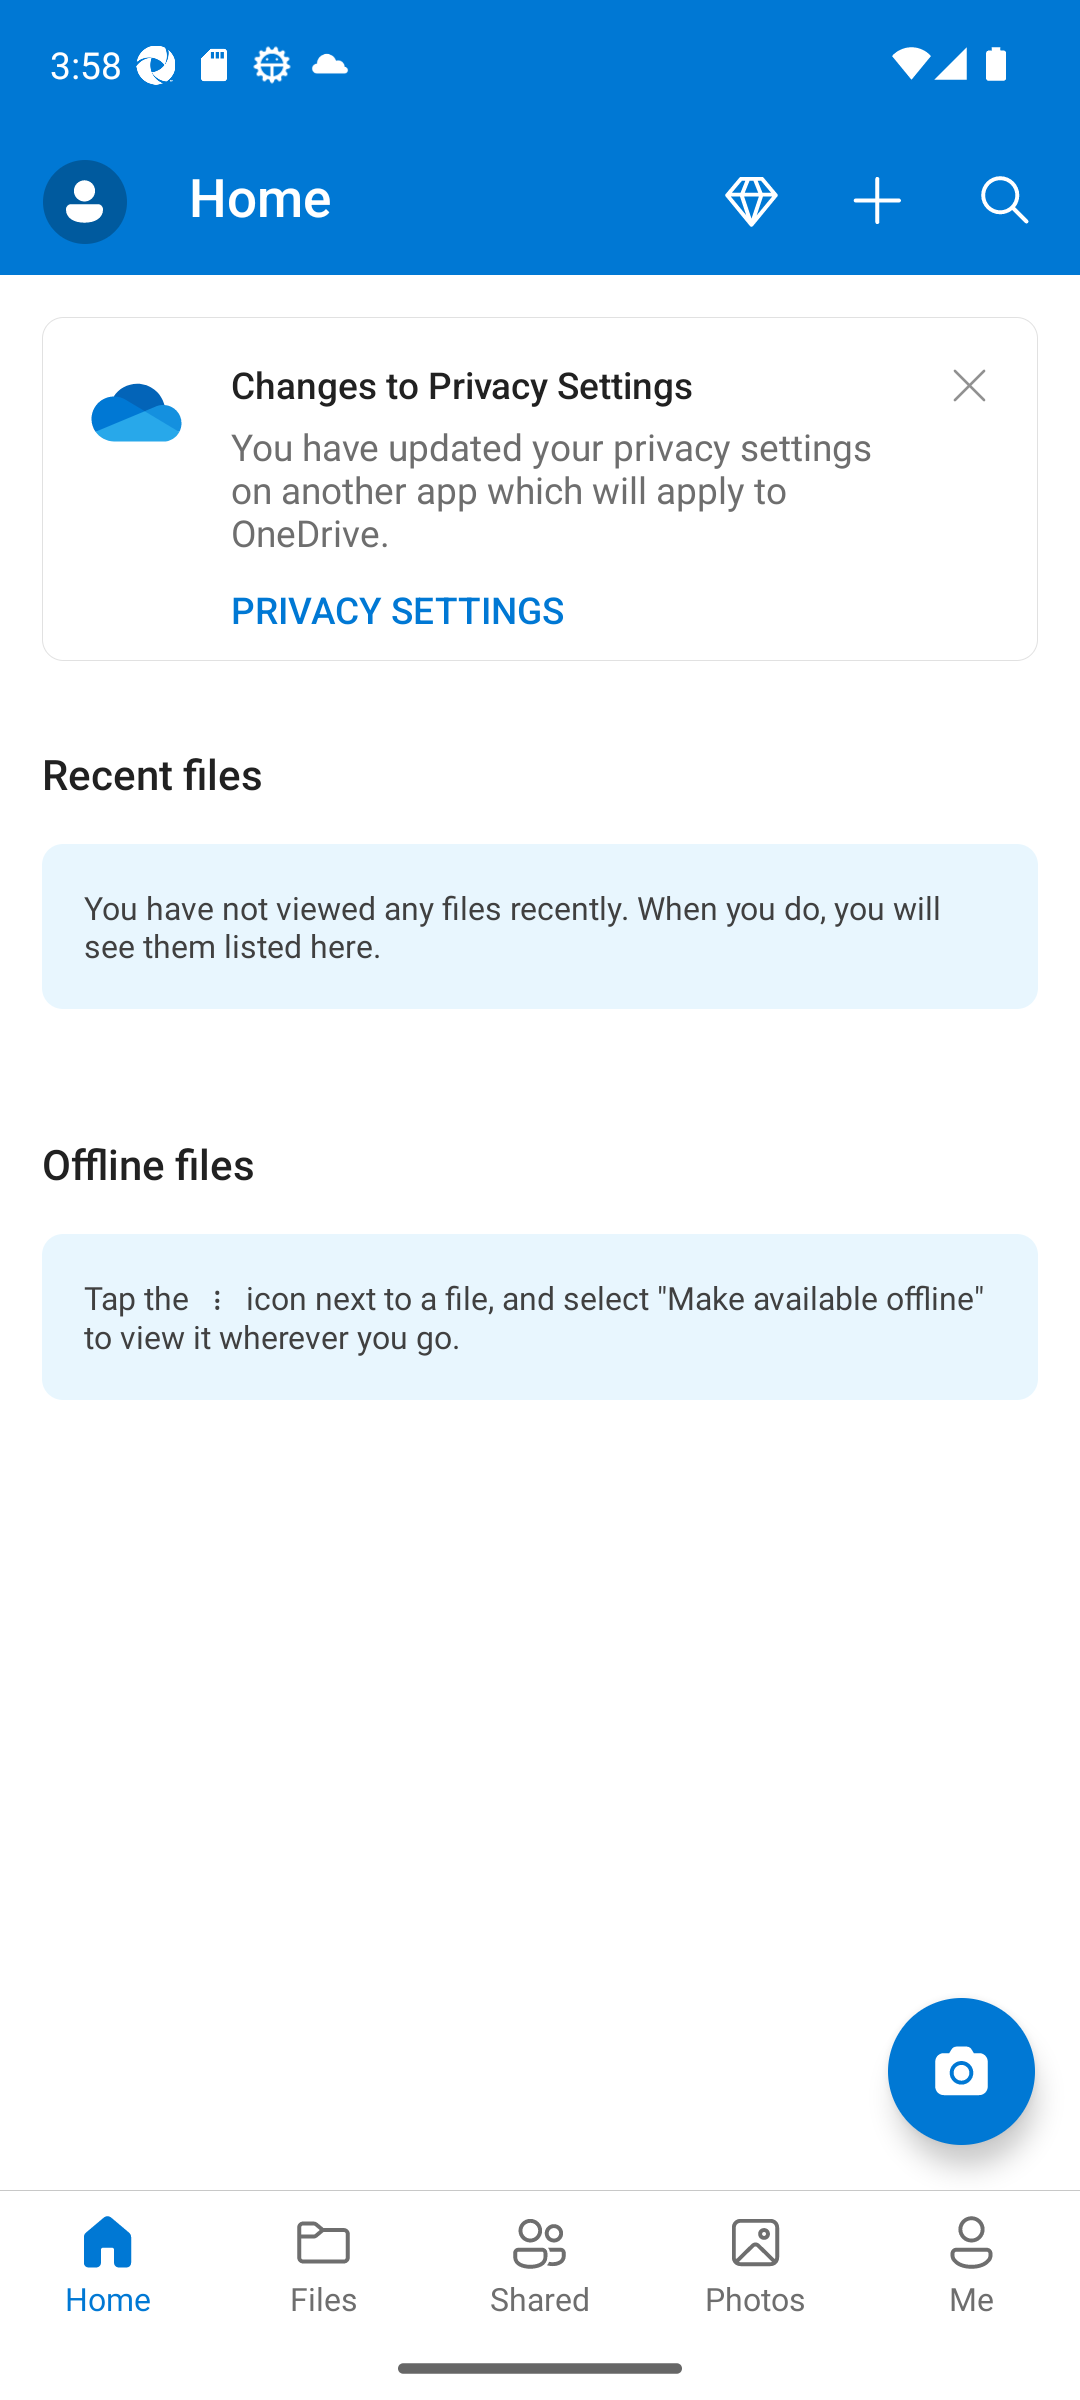 The image size is (1080, 2400). What do you see at coordinates (84, 202) in the screenshot?
I see `Account switcher` at bounding box center [84, 202].